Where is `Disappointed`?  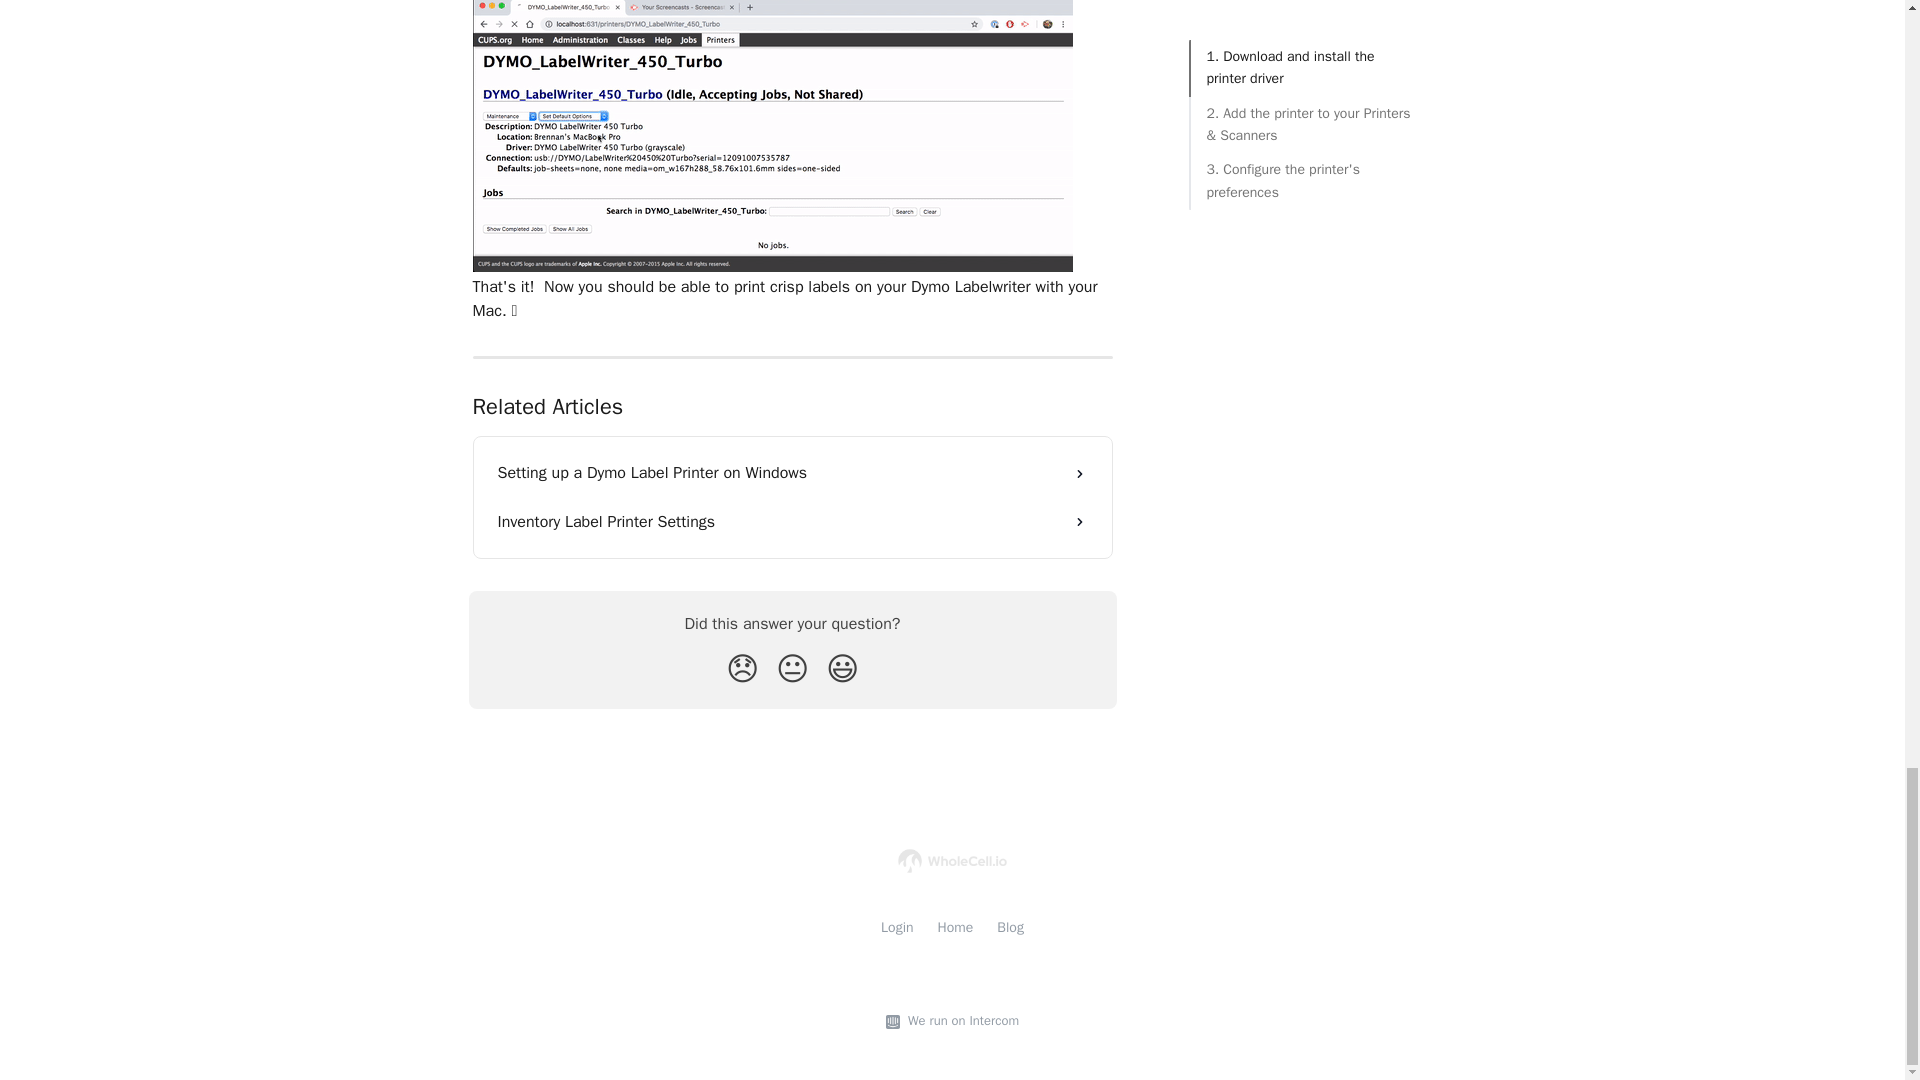 Disappointed is located at coordinates (742, 670).